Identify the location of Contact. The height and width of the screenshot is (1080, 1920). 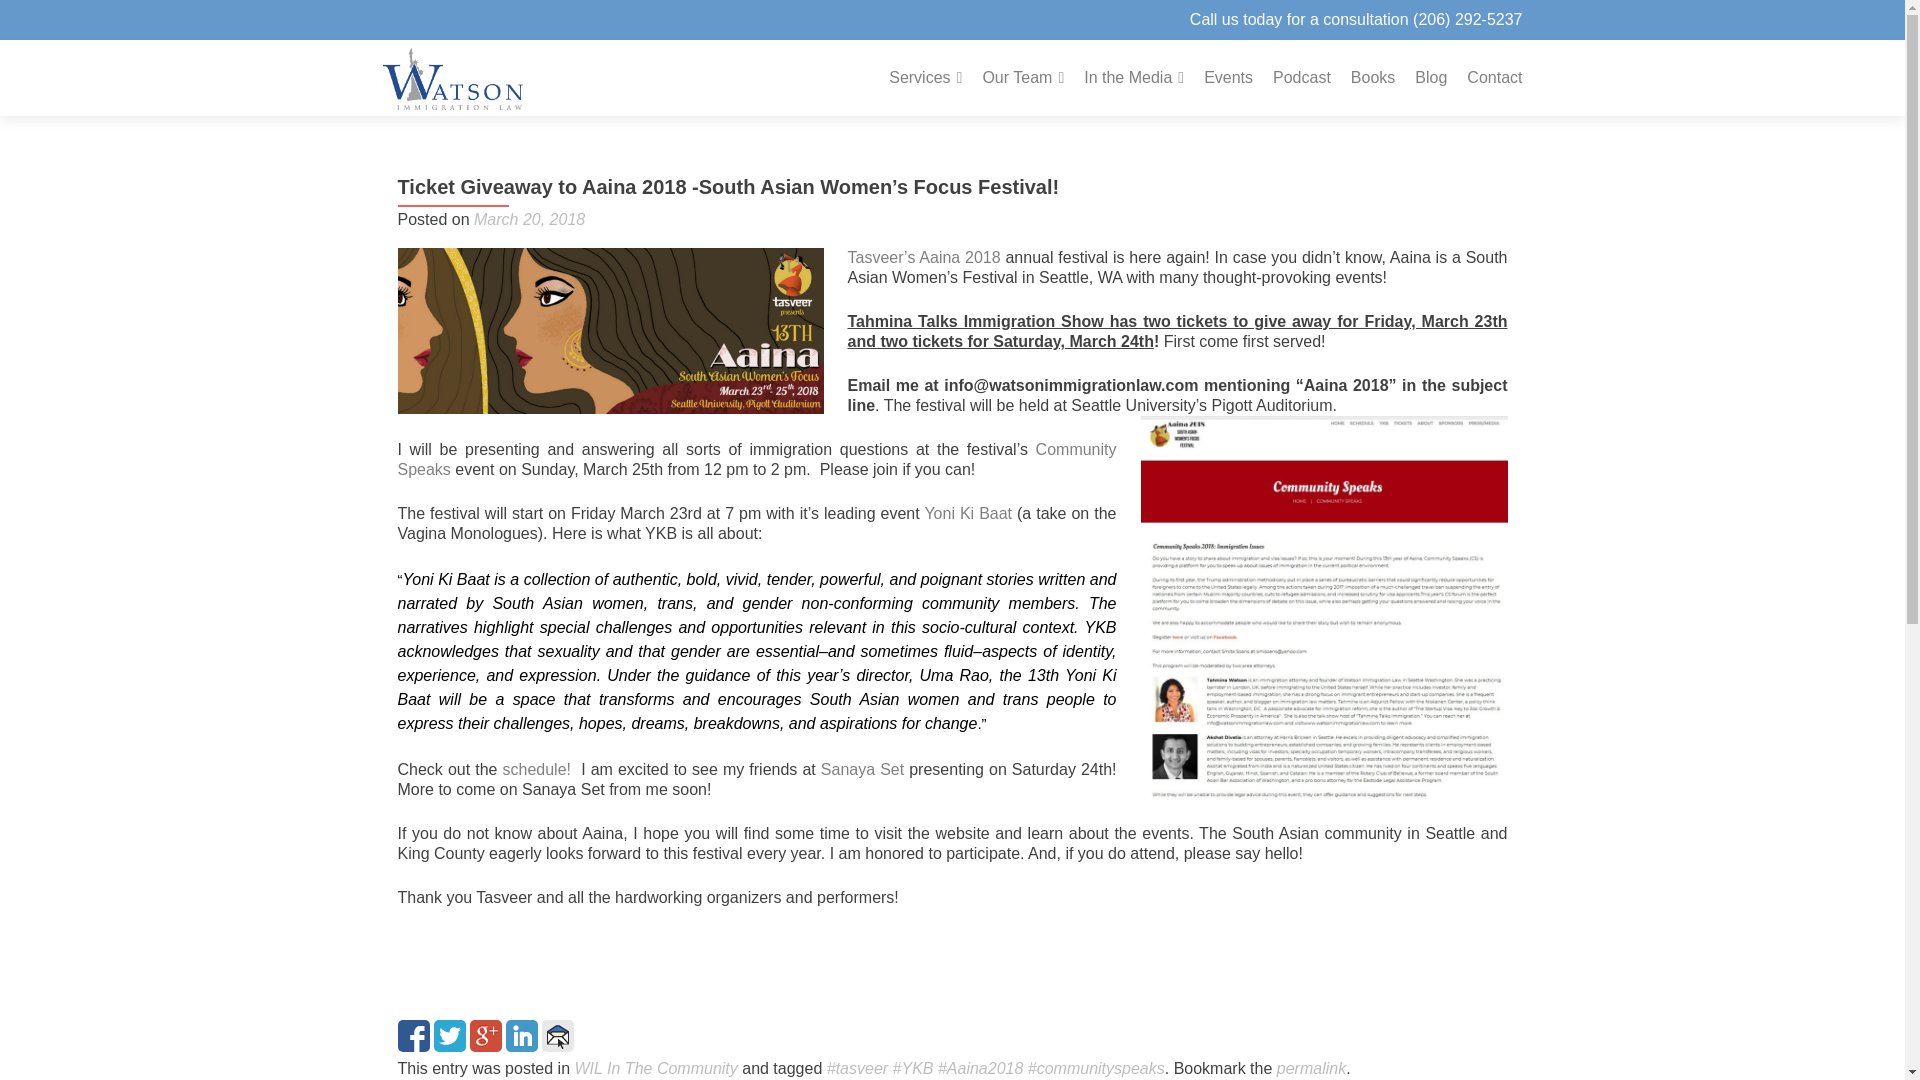
(1494, 78).